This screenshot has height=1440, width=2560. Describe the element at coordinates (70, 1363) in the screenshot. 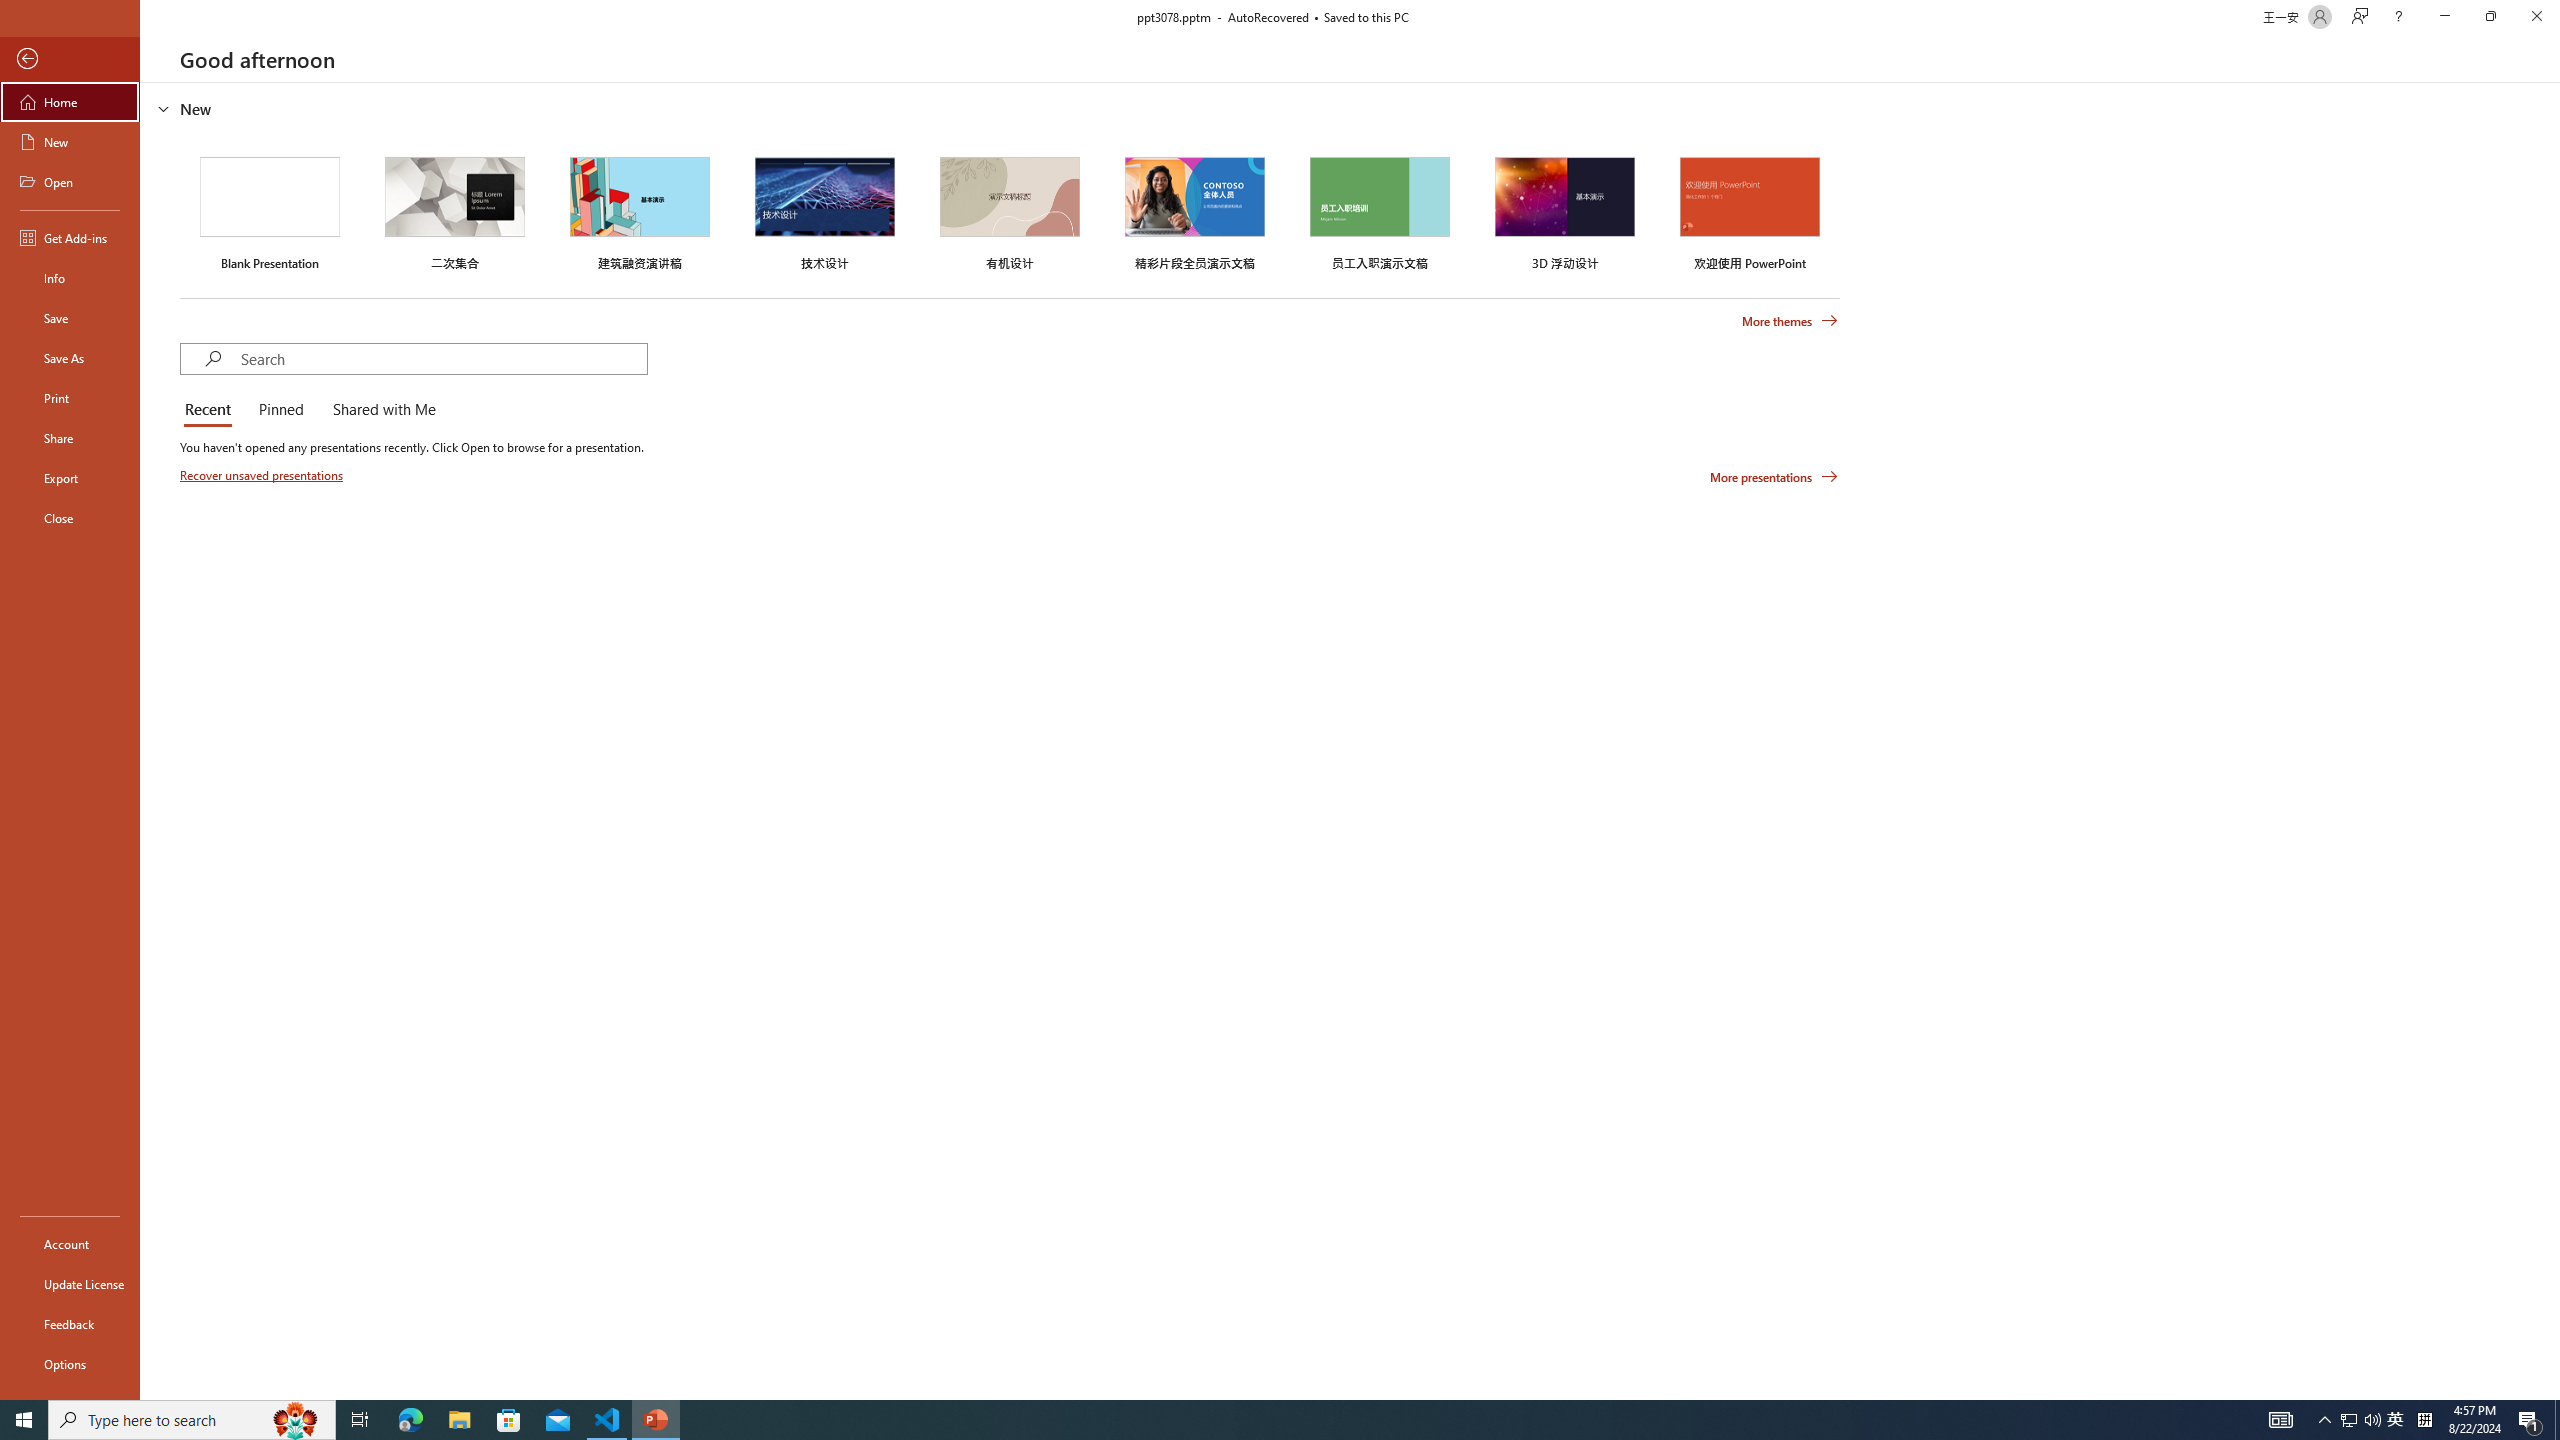

I see `Options` at that location.